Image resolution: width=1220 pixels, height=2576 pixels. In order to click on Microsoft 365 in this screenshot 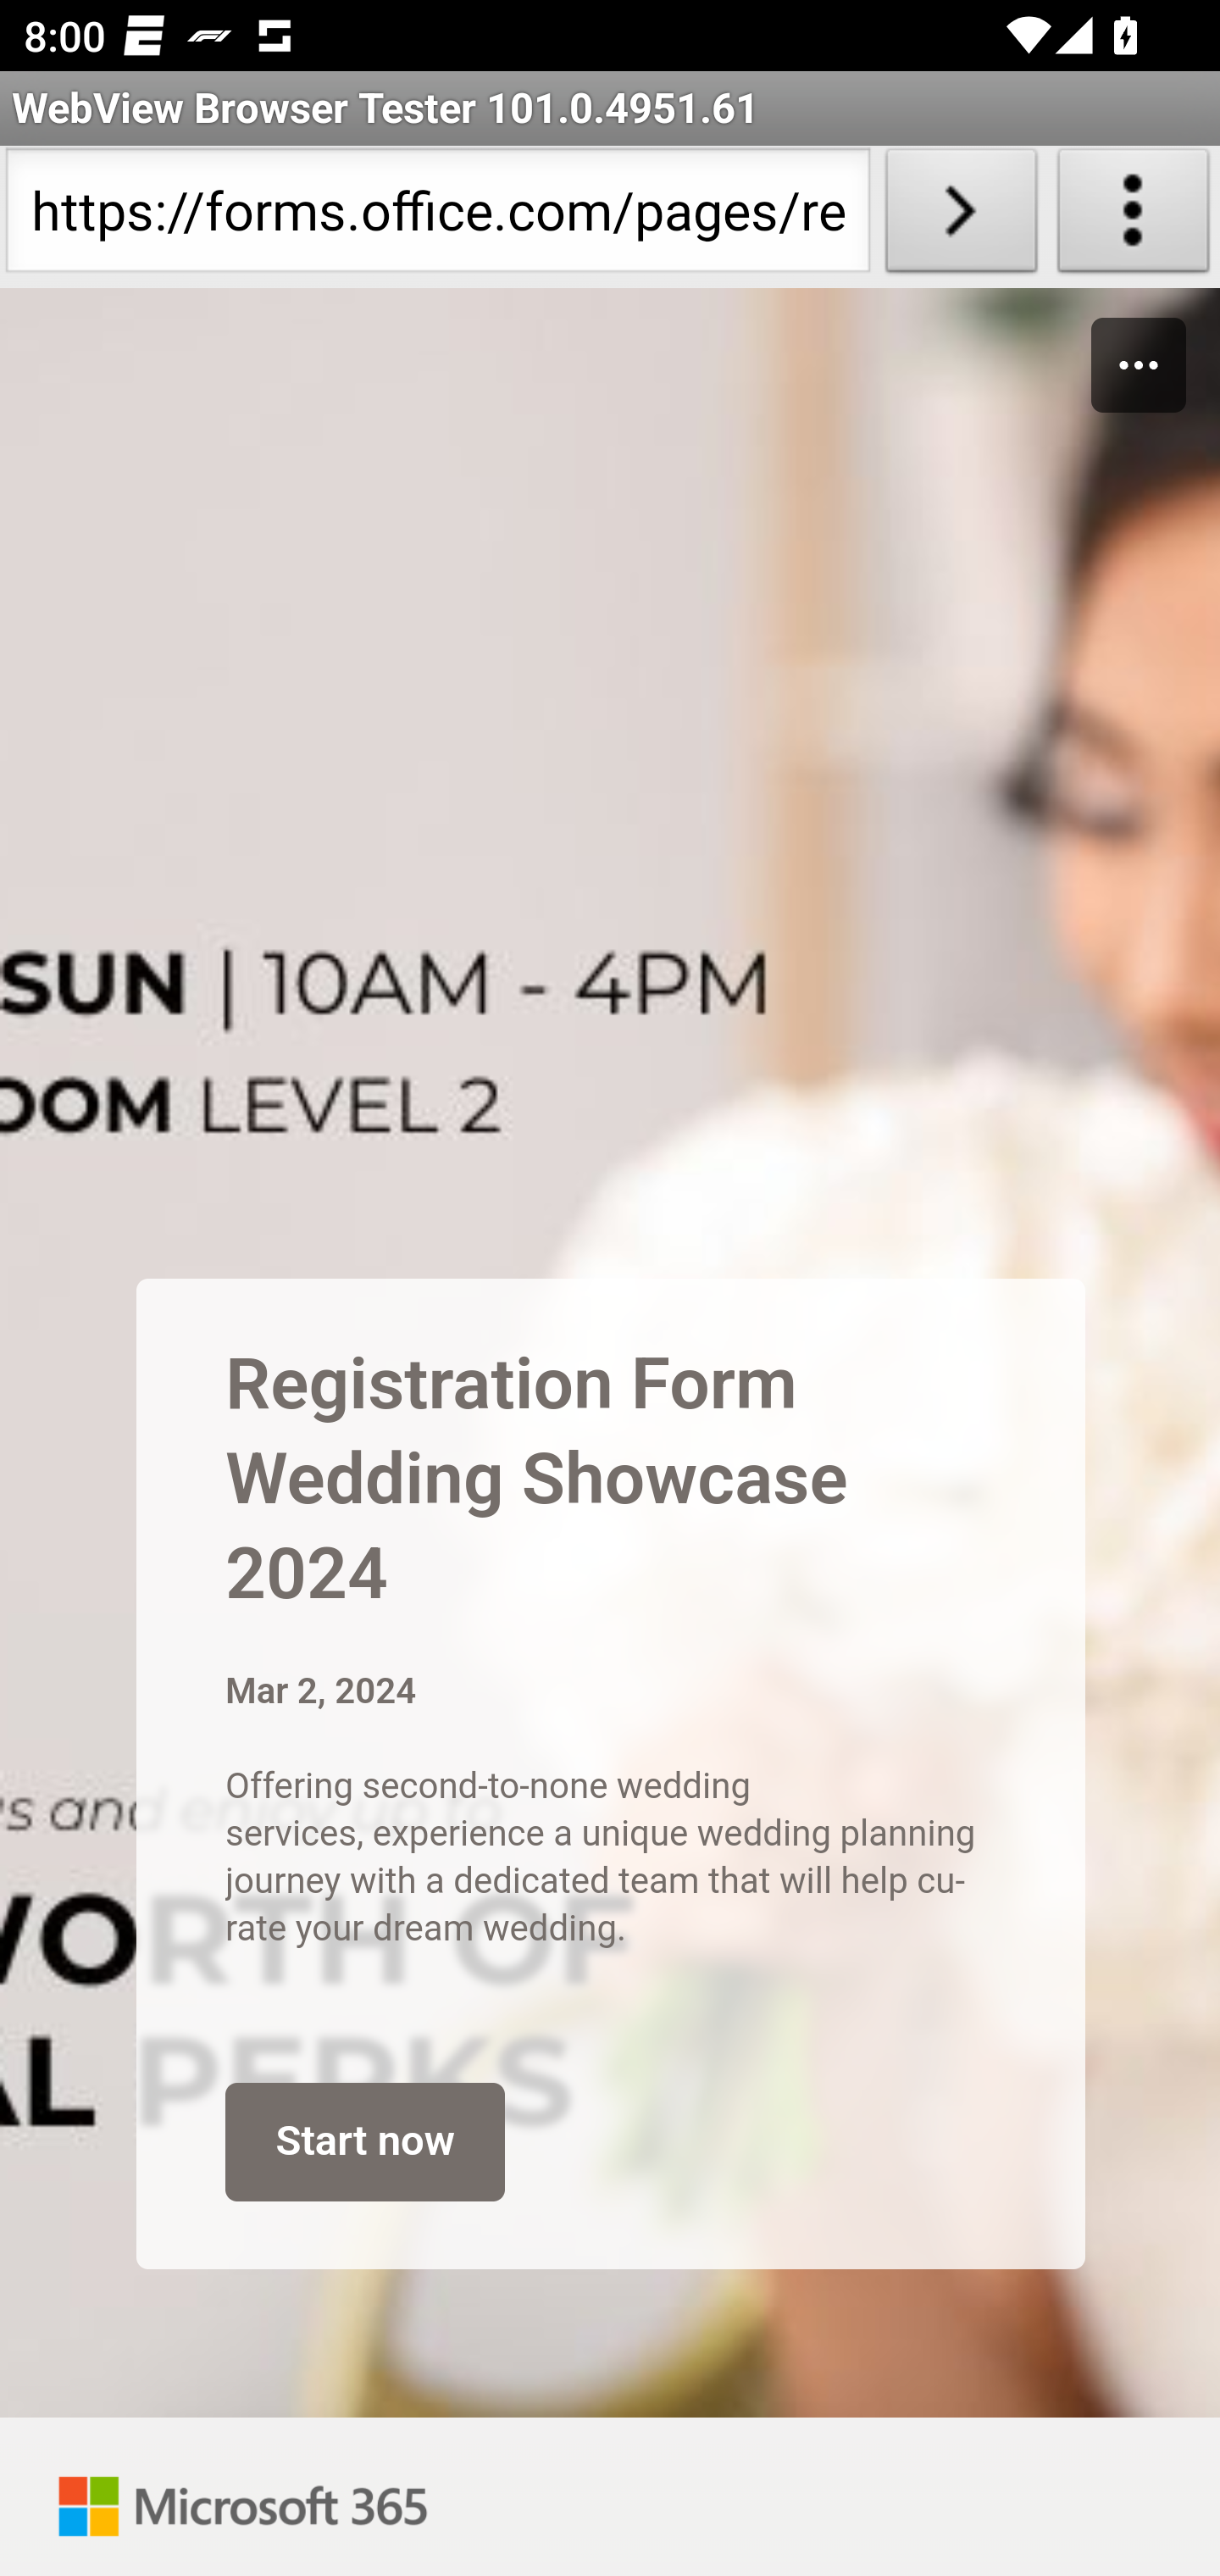, I will do `click(243, 2496)`.